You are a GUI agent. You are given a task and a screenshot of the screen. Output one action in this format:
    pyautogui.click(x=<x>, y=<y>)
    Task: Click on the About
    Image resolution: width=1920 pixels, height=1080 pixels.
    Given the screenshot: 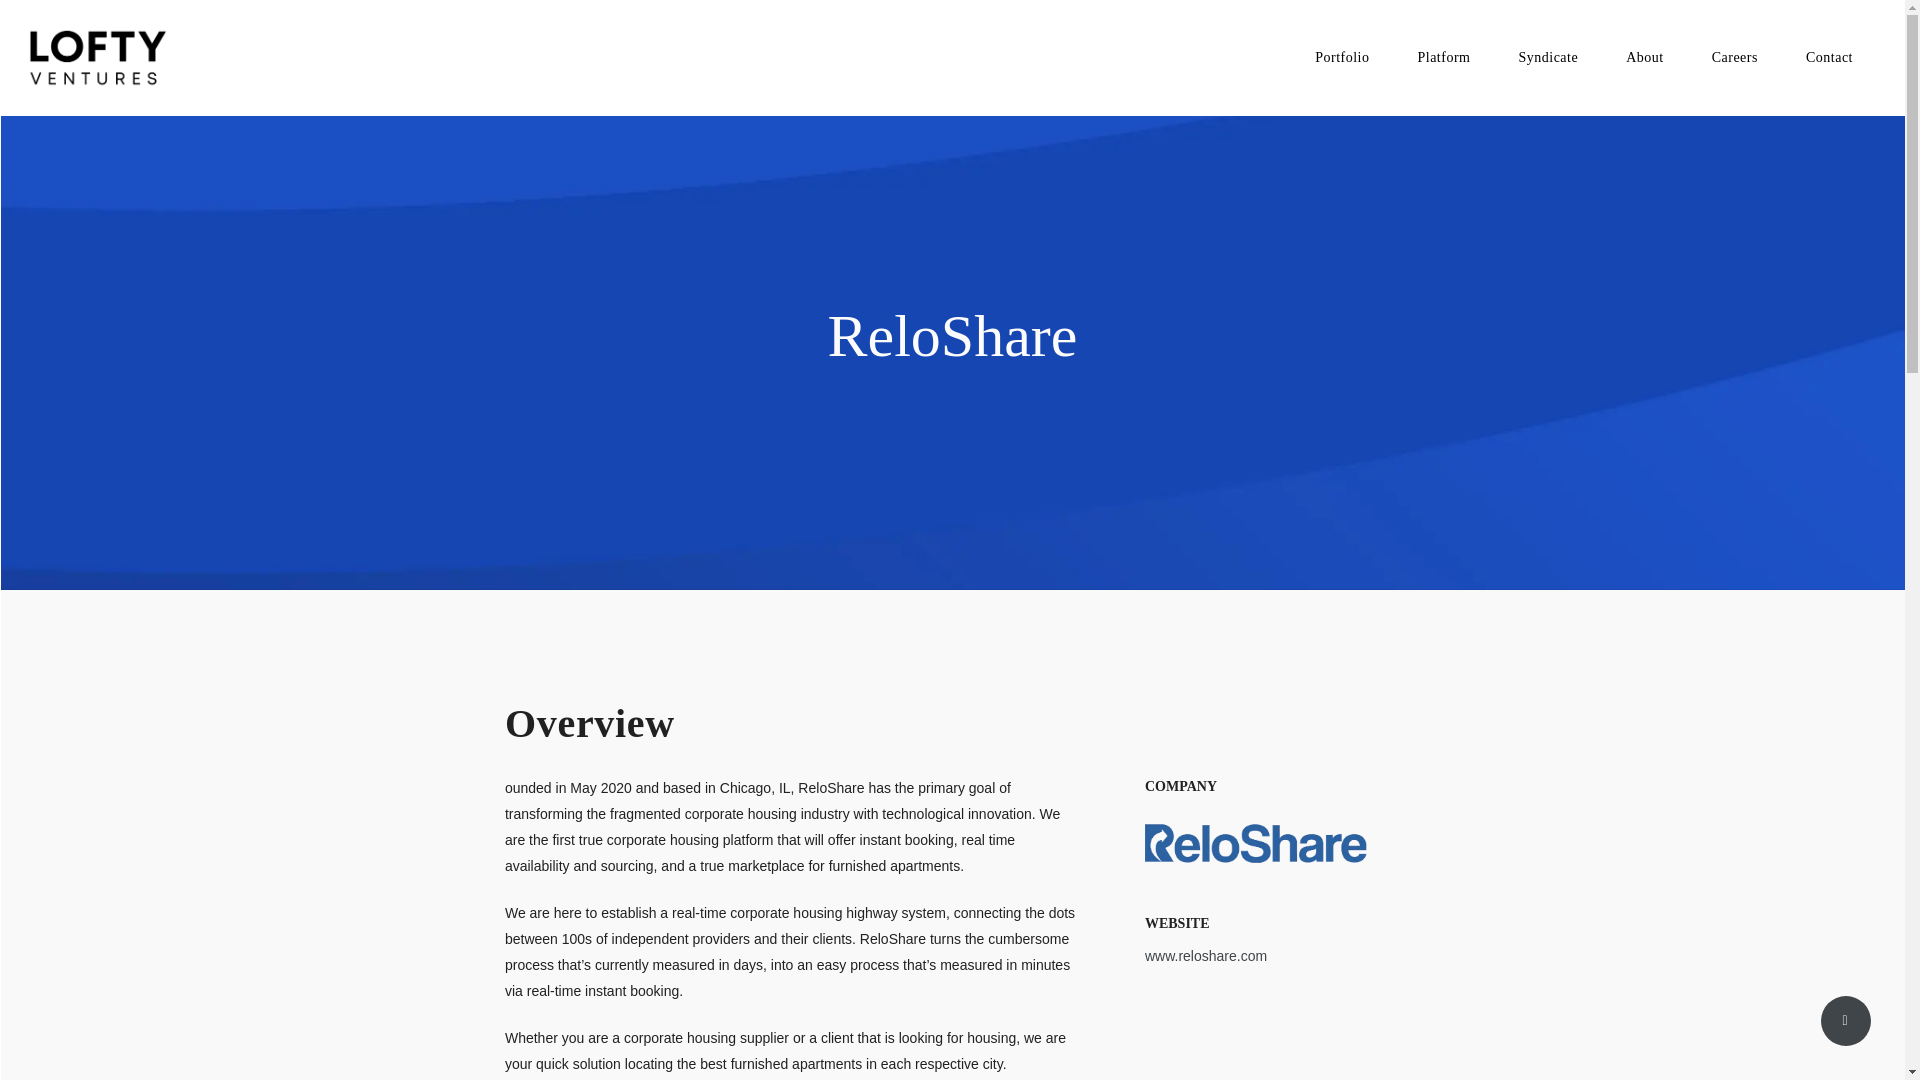 What is the action you would take?
    pyautogui.click(x=1644, y=58)
    